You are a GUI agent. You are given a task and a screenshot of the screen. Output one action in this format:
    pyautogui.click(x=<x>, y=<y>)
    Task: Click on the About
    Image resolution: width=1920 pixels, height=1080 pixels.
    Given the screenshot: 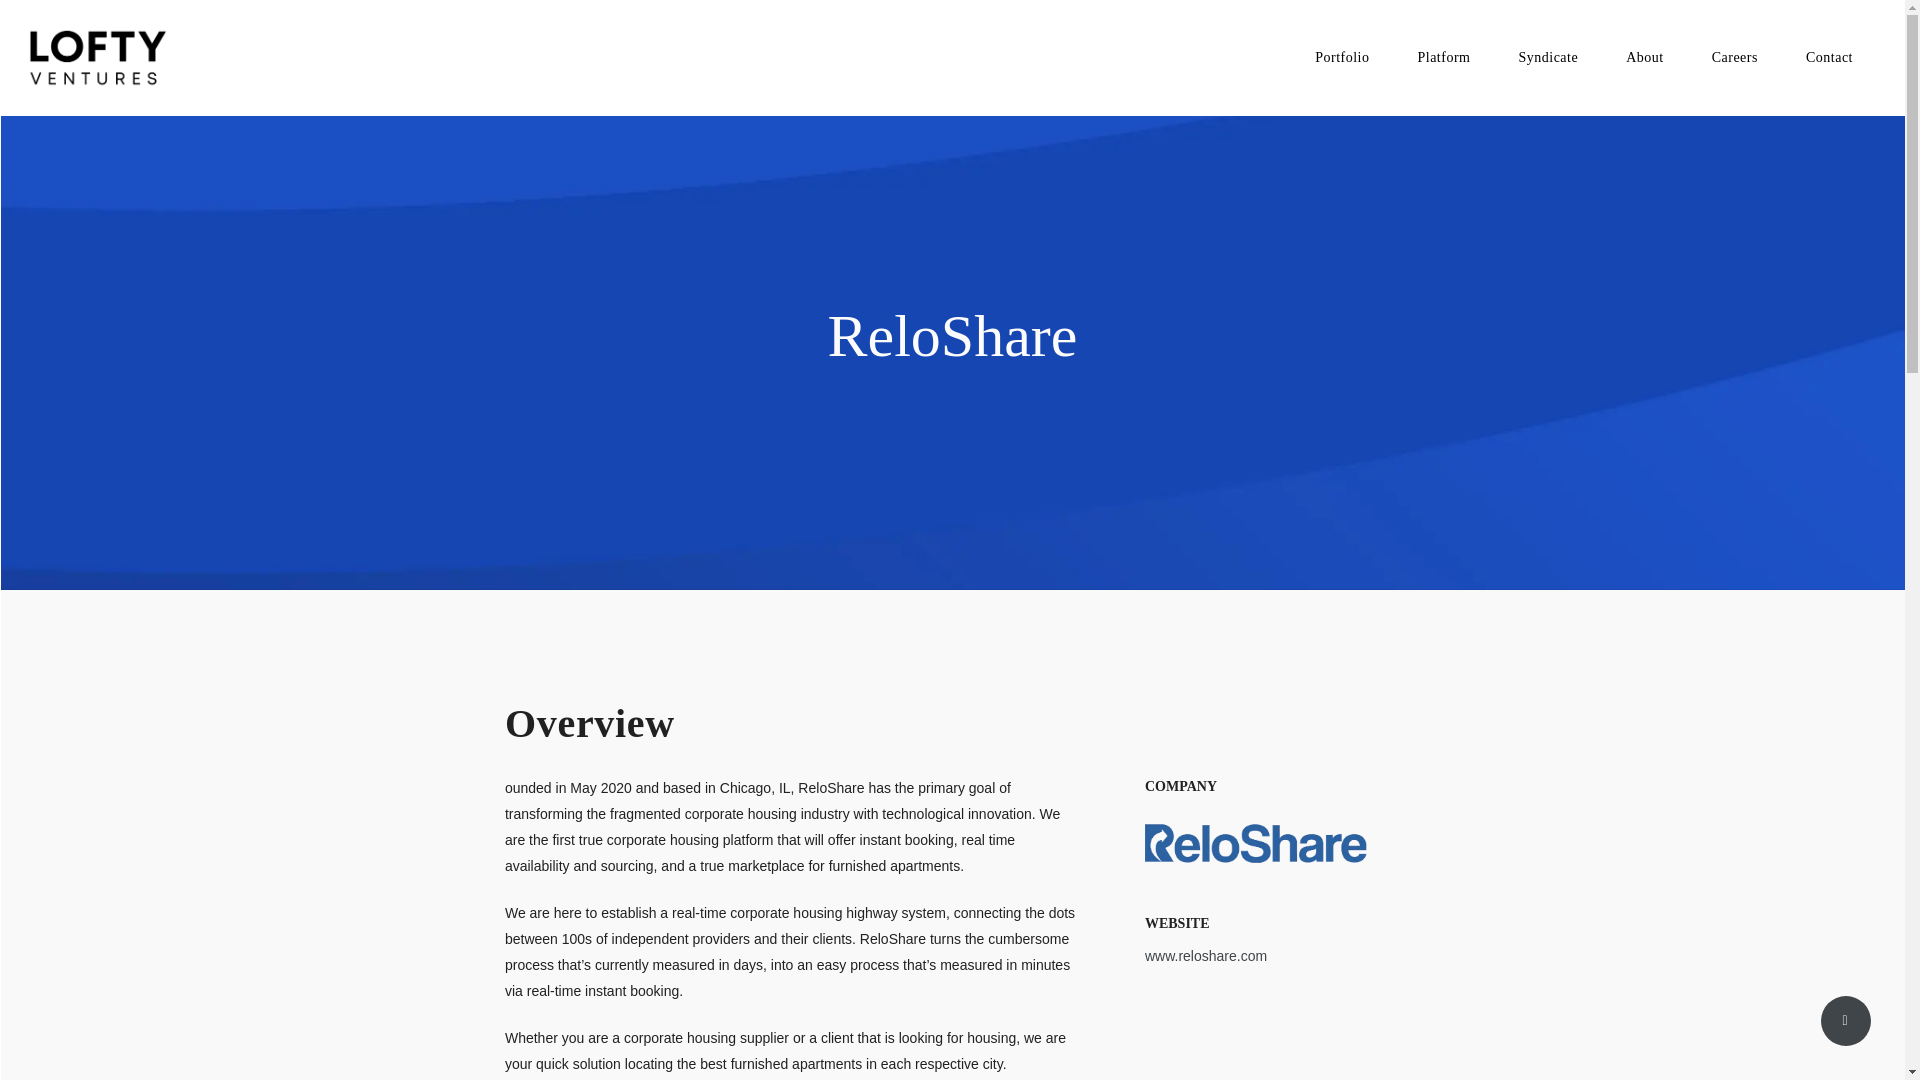 What is the action you would take?
    pyautogui.click(x=1644, y=58)
    